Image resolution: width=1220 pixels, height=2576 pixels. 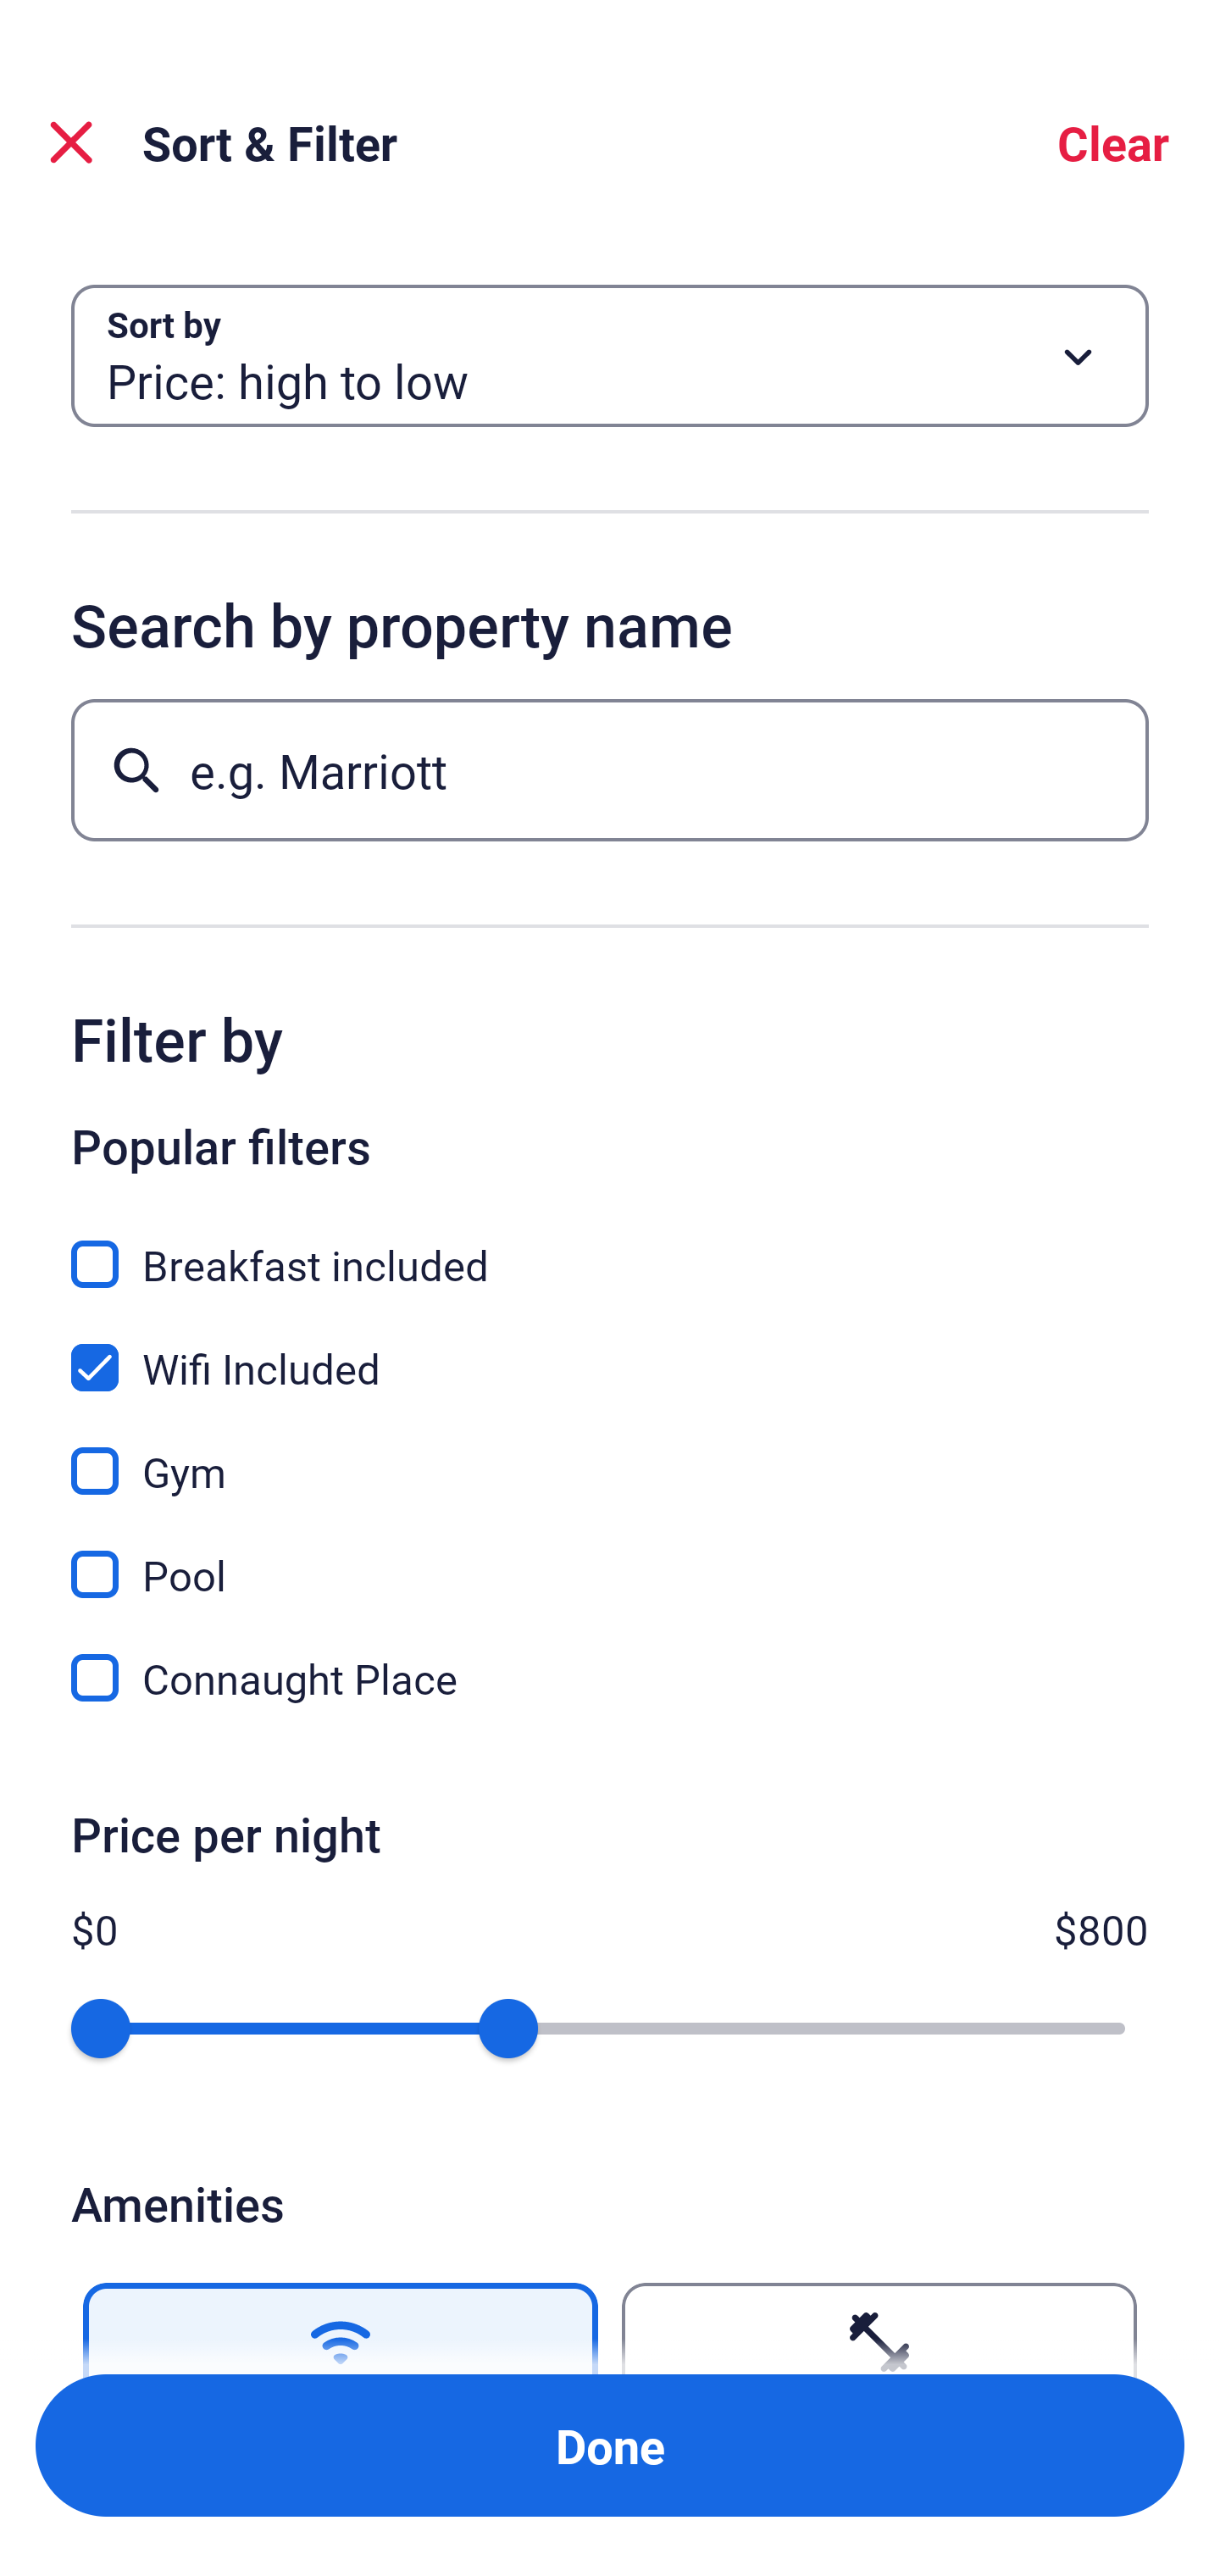 What do you see at coordinates (610, 1556) in the screenshot?
I see `Pool, Pool` at bounding box center [610, 1556].